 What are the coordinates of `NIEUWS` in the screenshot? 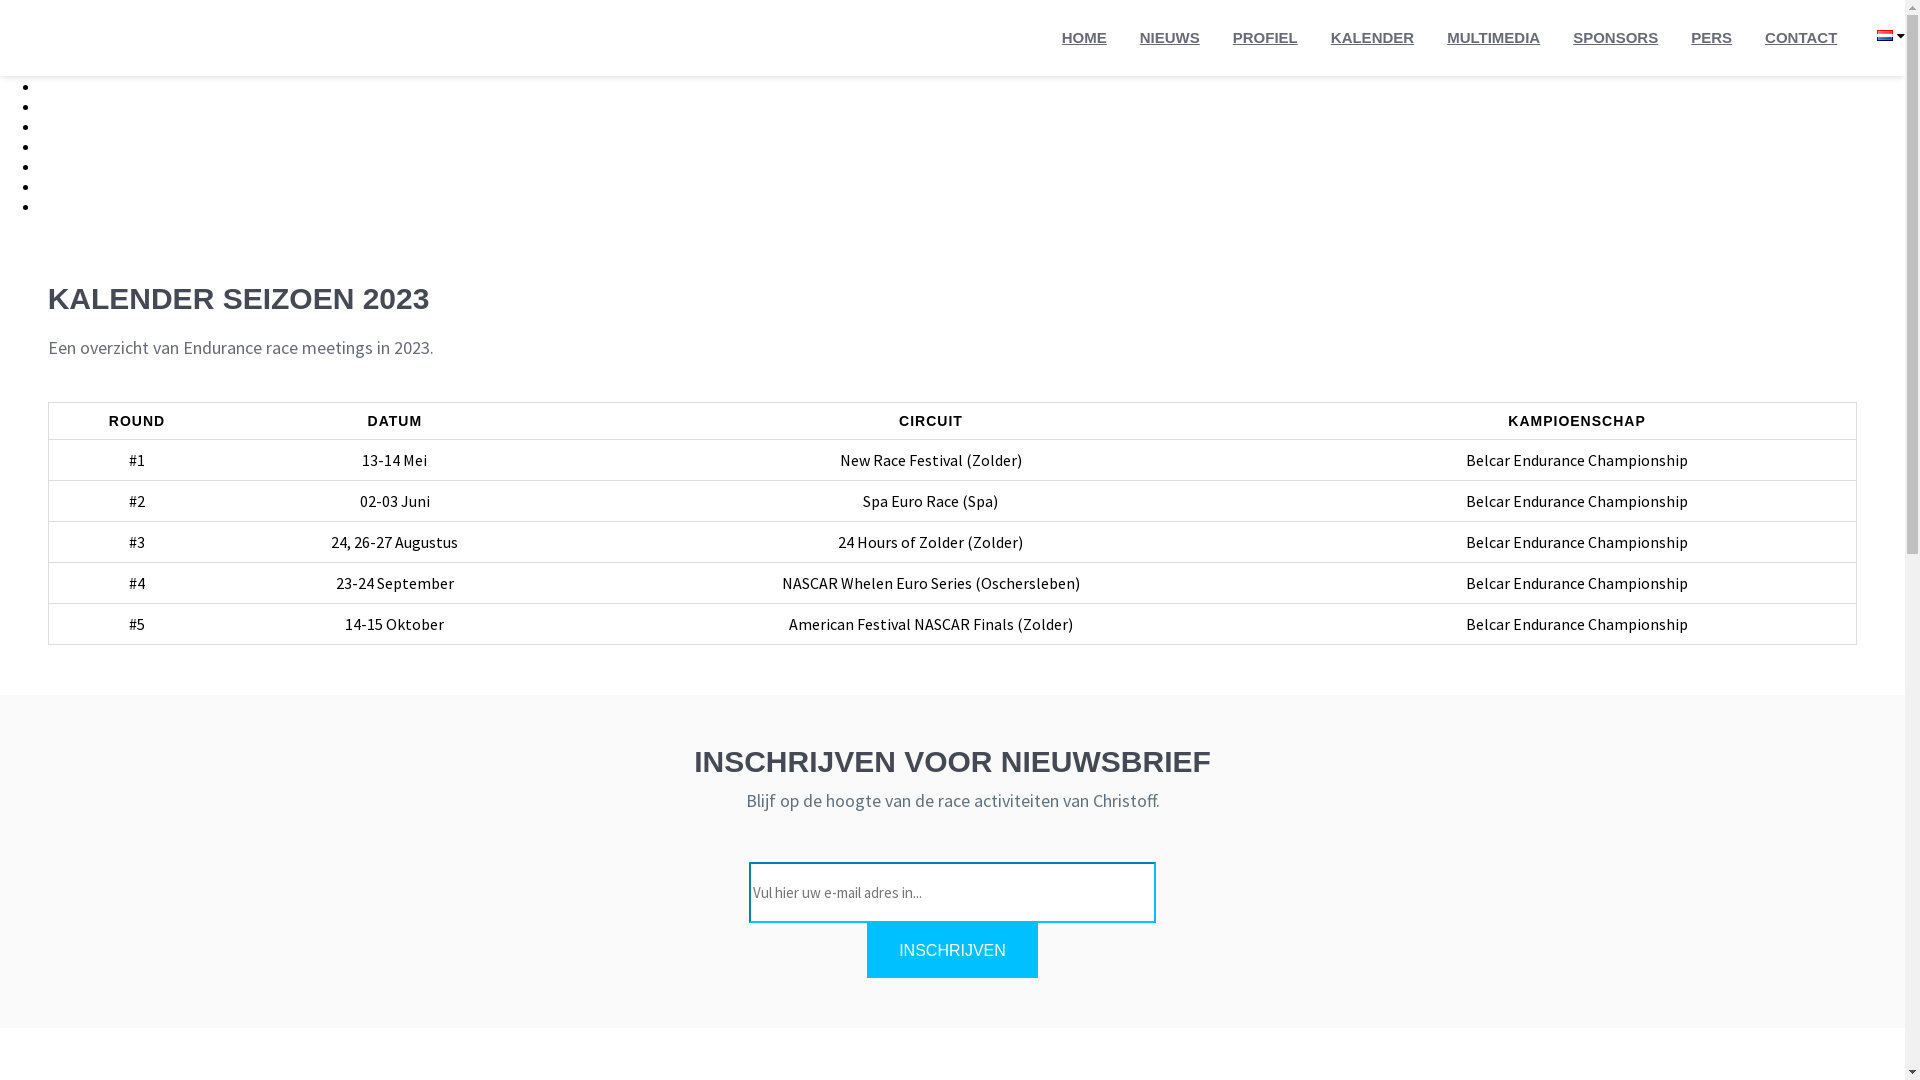 It's located at (1170, 38).